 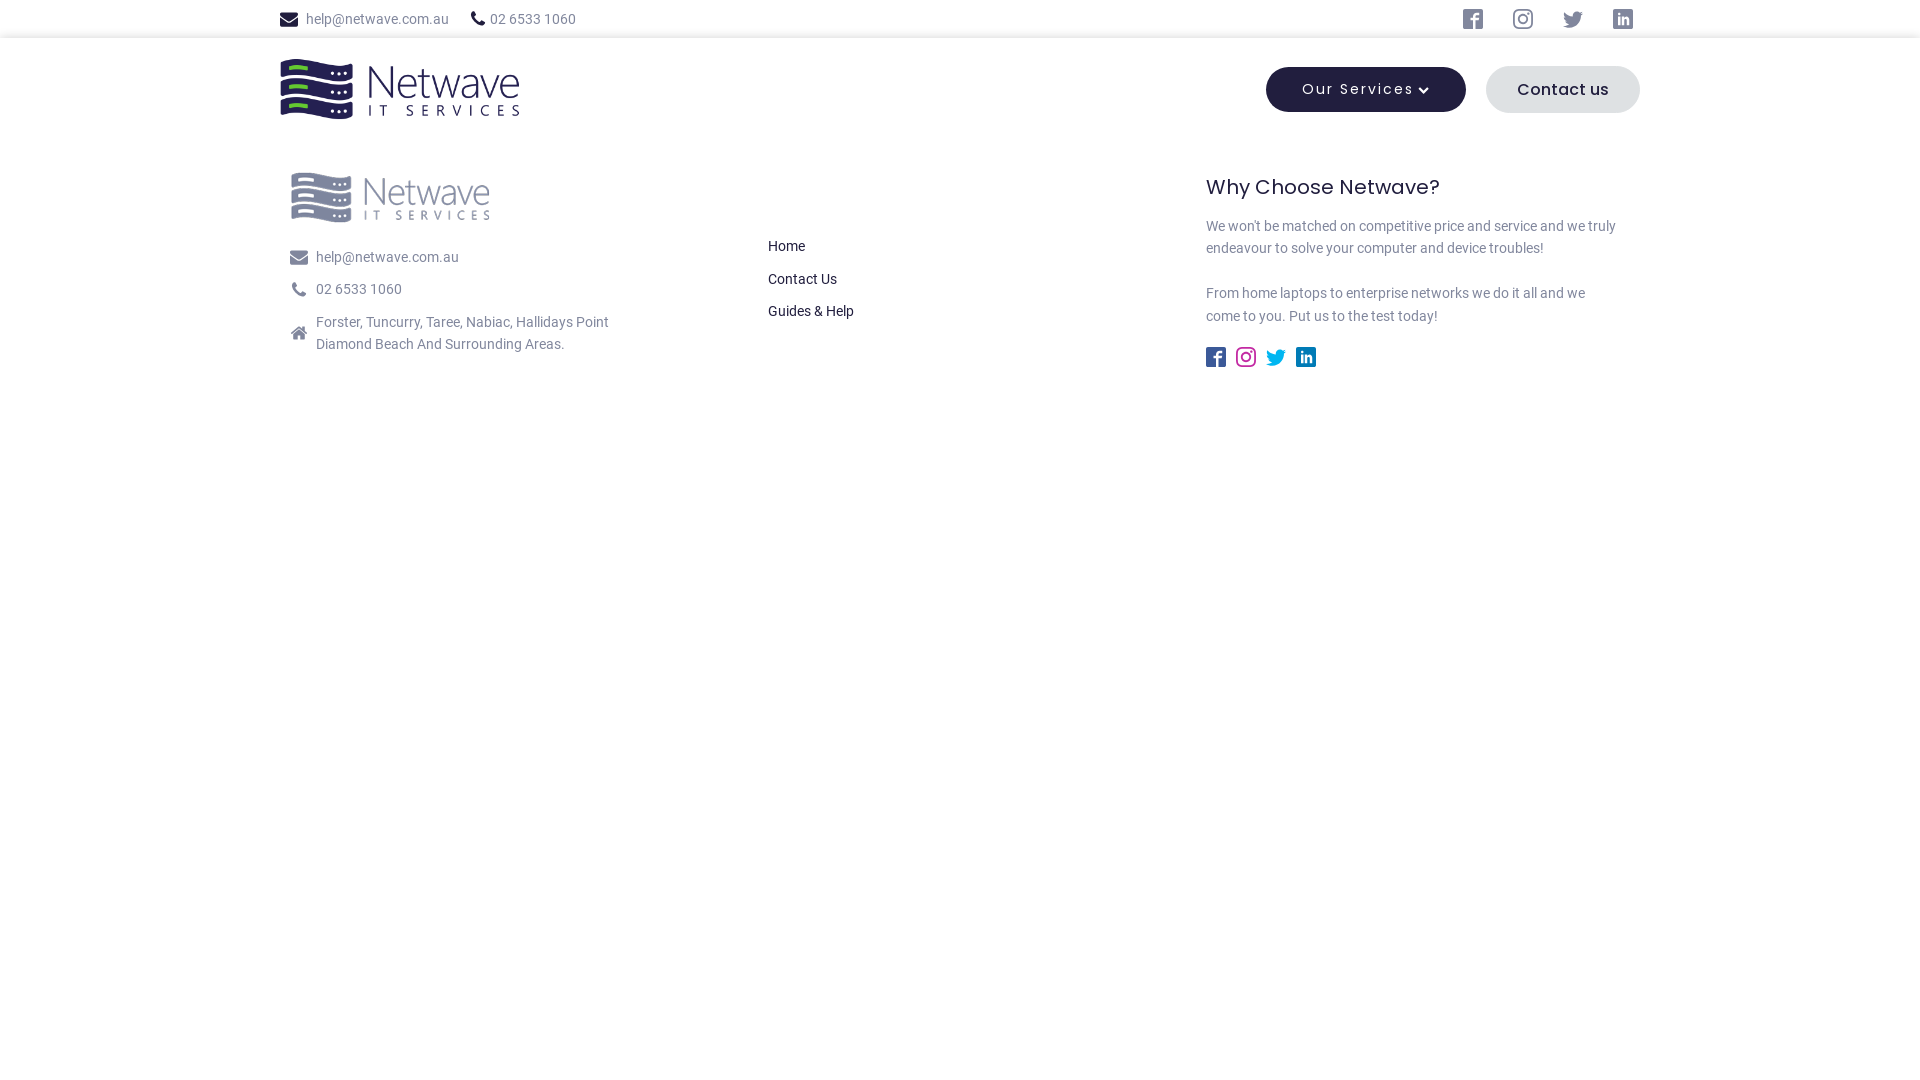 What do you see at coordinates (522, 19) in the screenshot?
I see `02 6533 1060` at bounding box center [522, 19].